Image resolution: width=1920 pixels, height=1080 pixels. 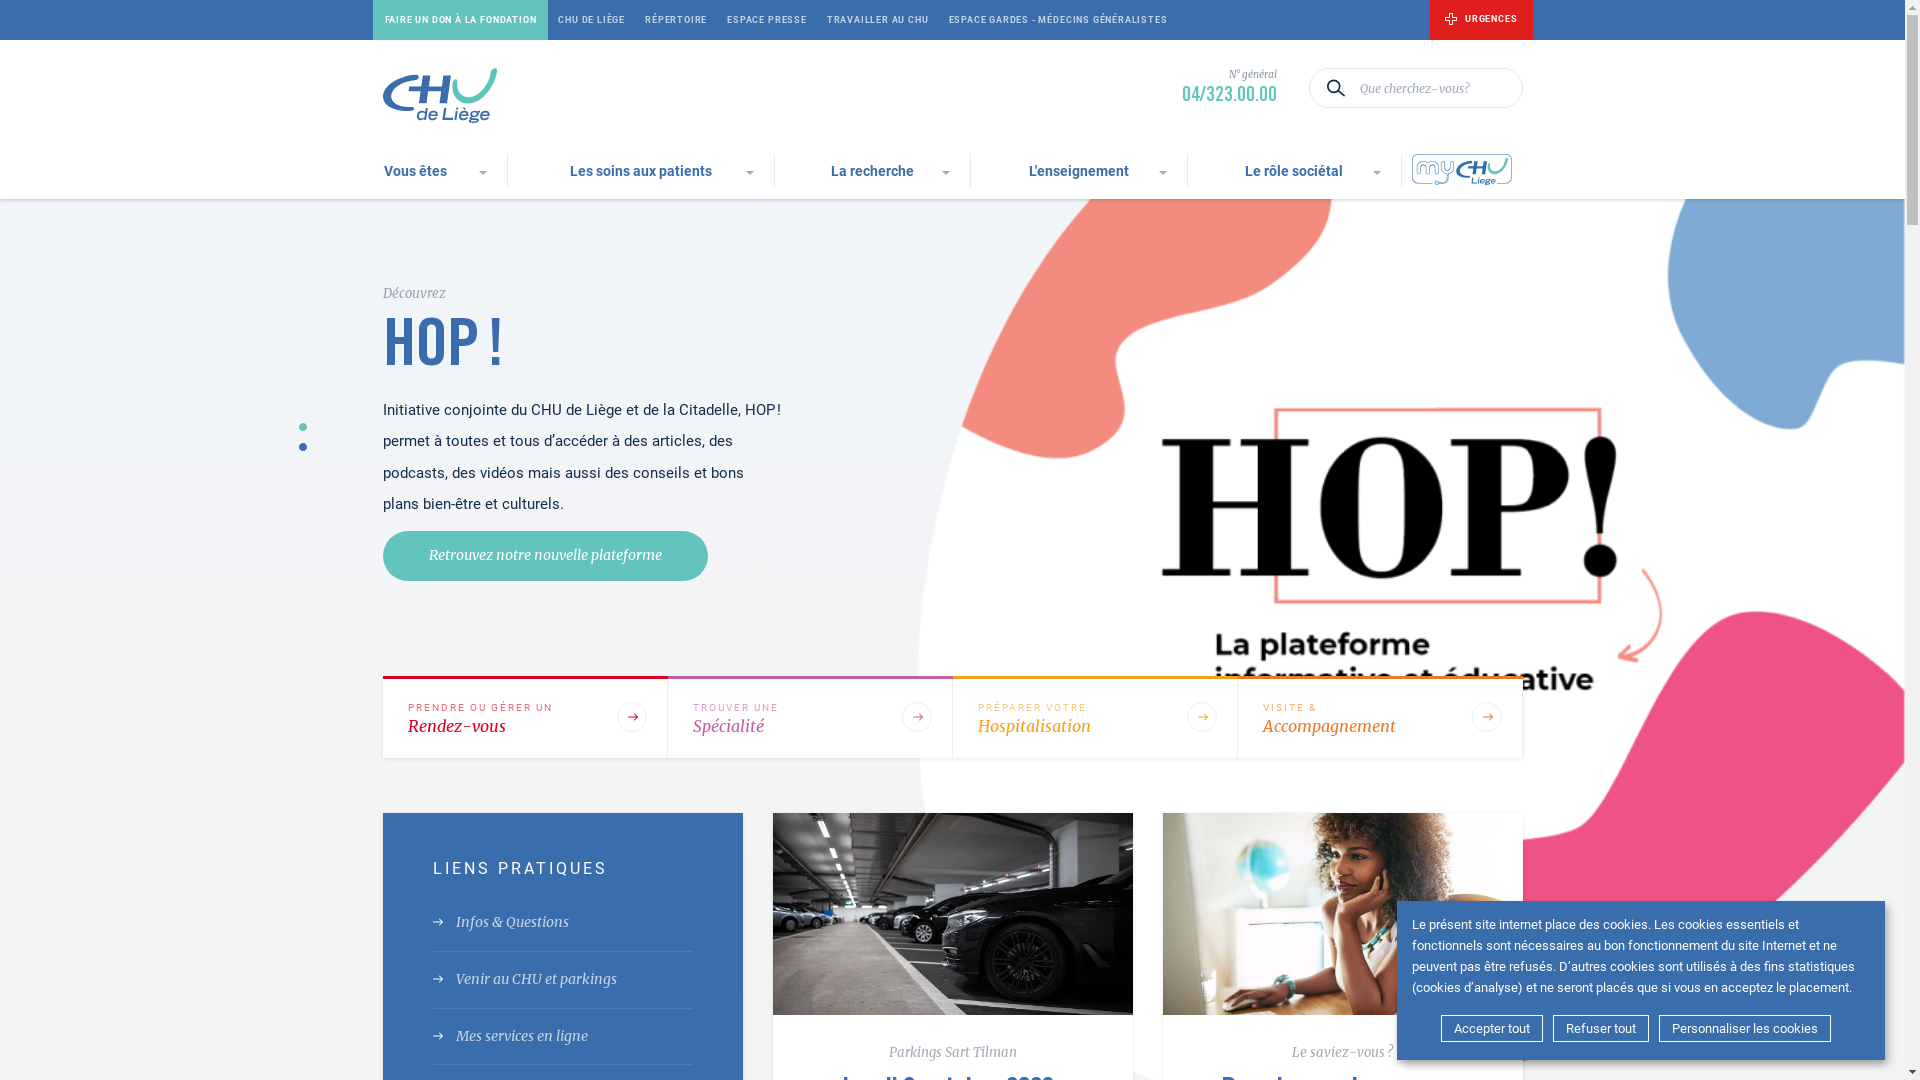 I want to click on La recherche, so click(x=872, y=171).